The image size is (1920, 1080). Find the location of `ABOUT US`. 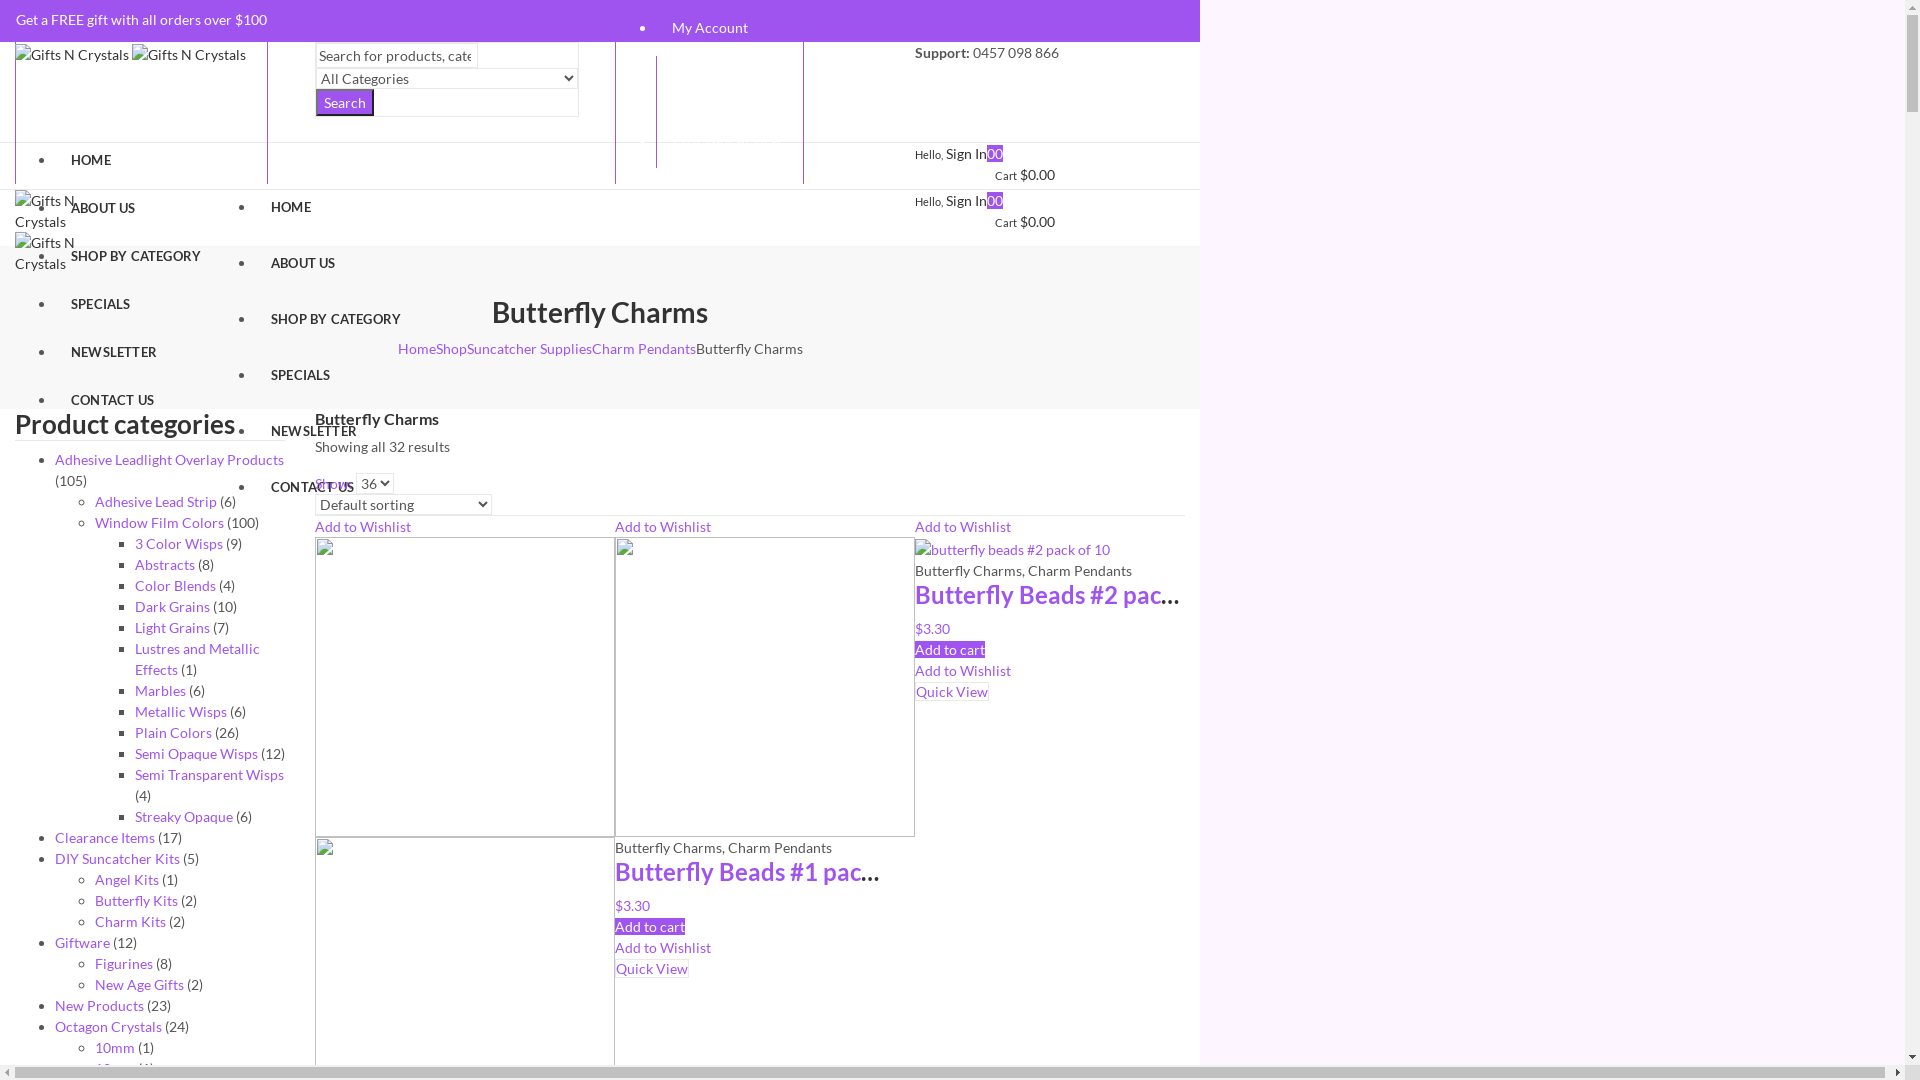

ABOUT US is located at coordinates (336, 274).